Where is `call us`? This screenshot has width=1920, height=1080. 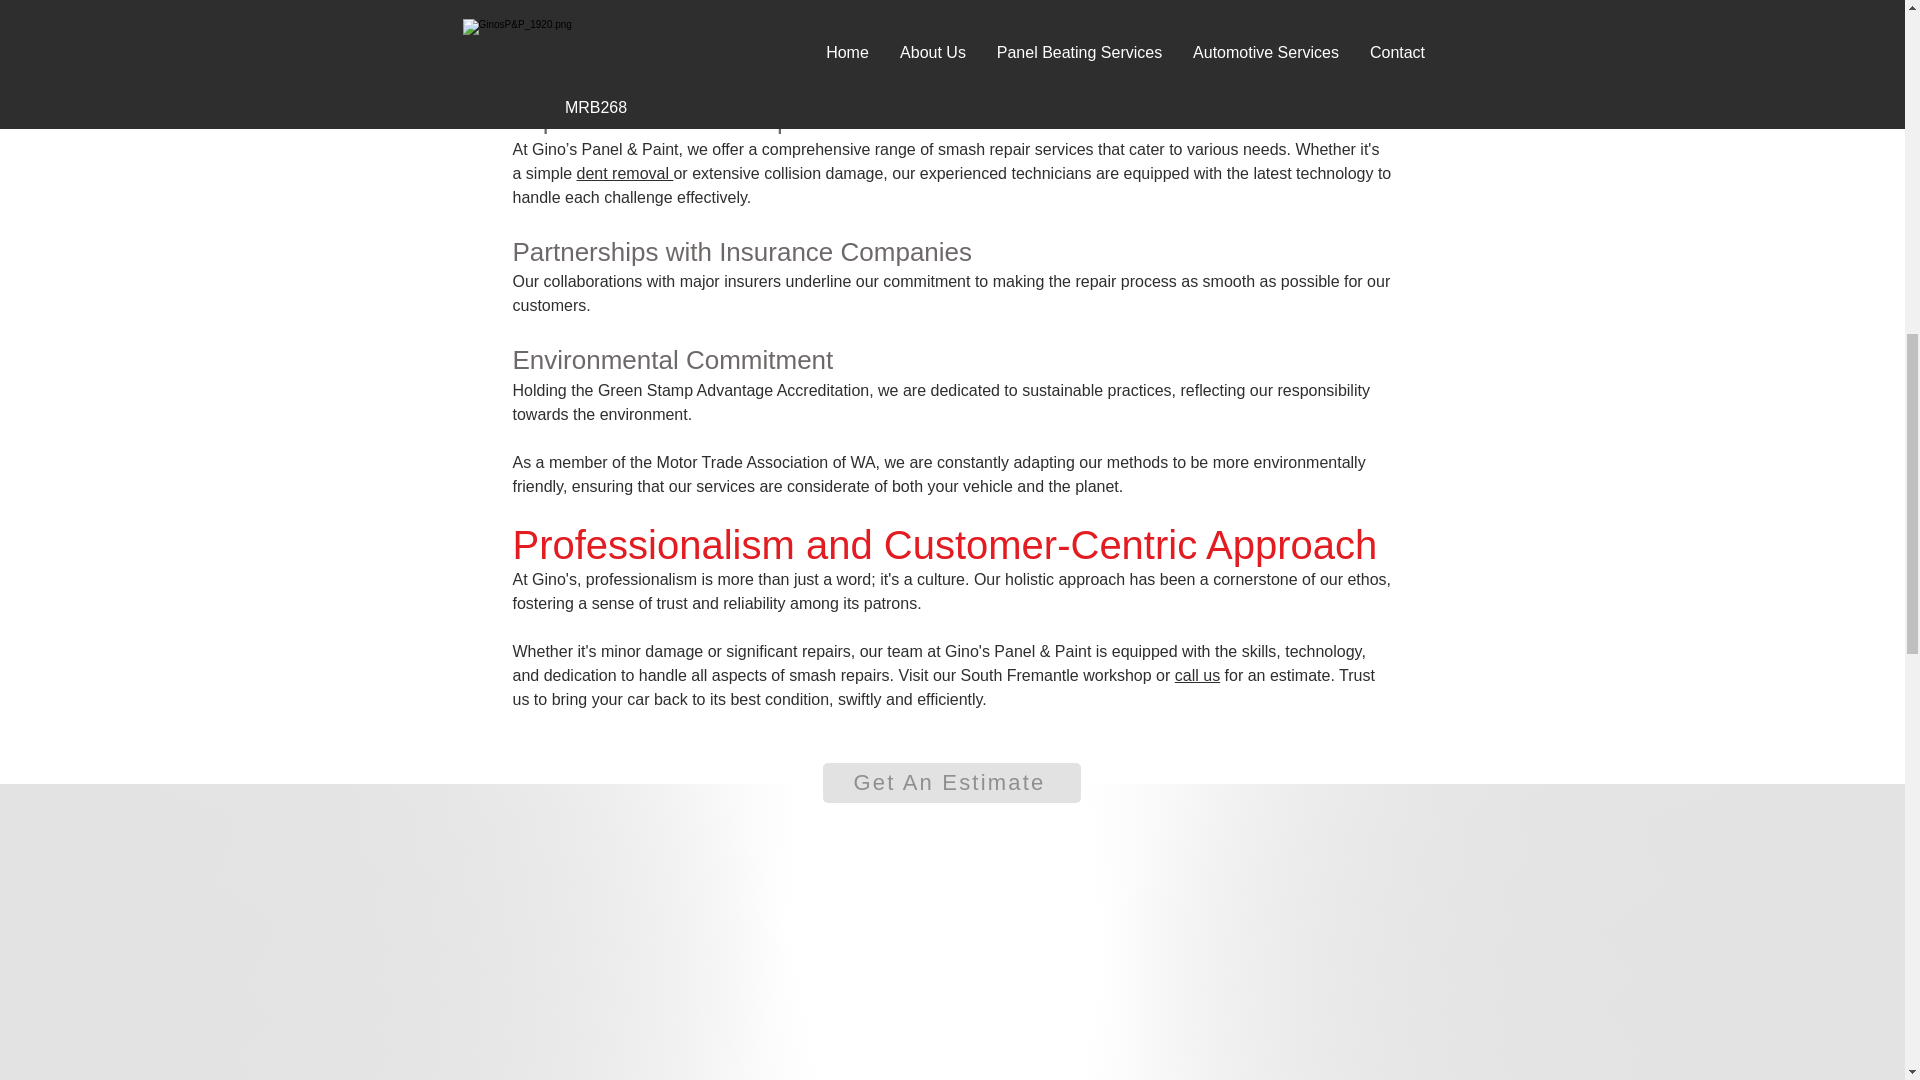 call us is located at coordinates (1197, 675).